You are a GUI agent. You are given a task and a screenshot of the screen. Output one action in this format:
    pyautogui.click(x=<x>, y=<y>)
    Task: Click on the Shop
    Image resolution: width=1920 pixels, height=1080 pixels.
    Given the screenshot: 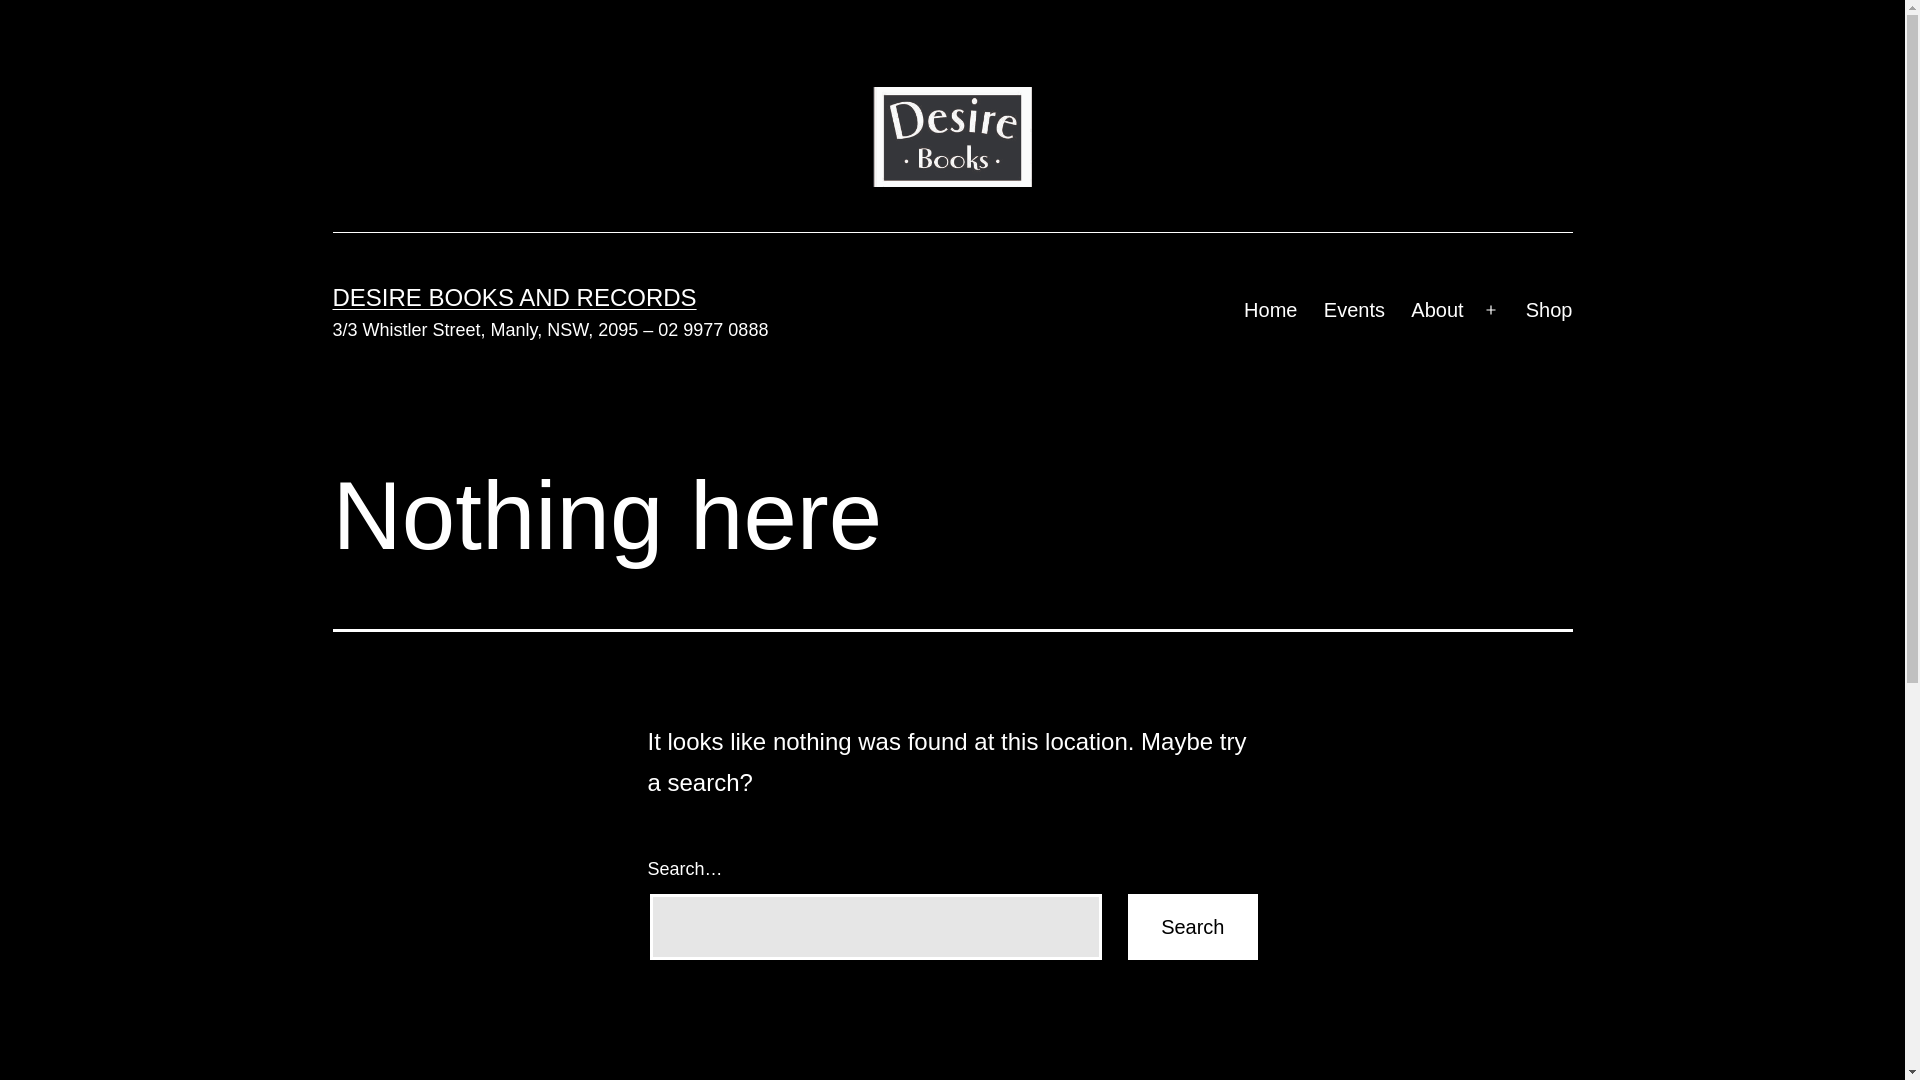 What is the action you would take?
    pyautogui.click(x=1550, y=310)
    